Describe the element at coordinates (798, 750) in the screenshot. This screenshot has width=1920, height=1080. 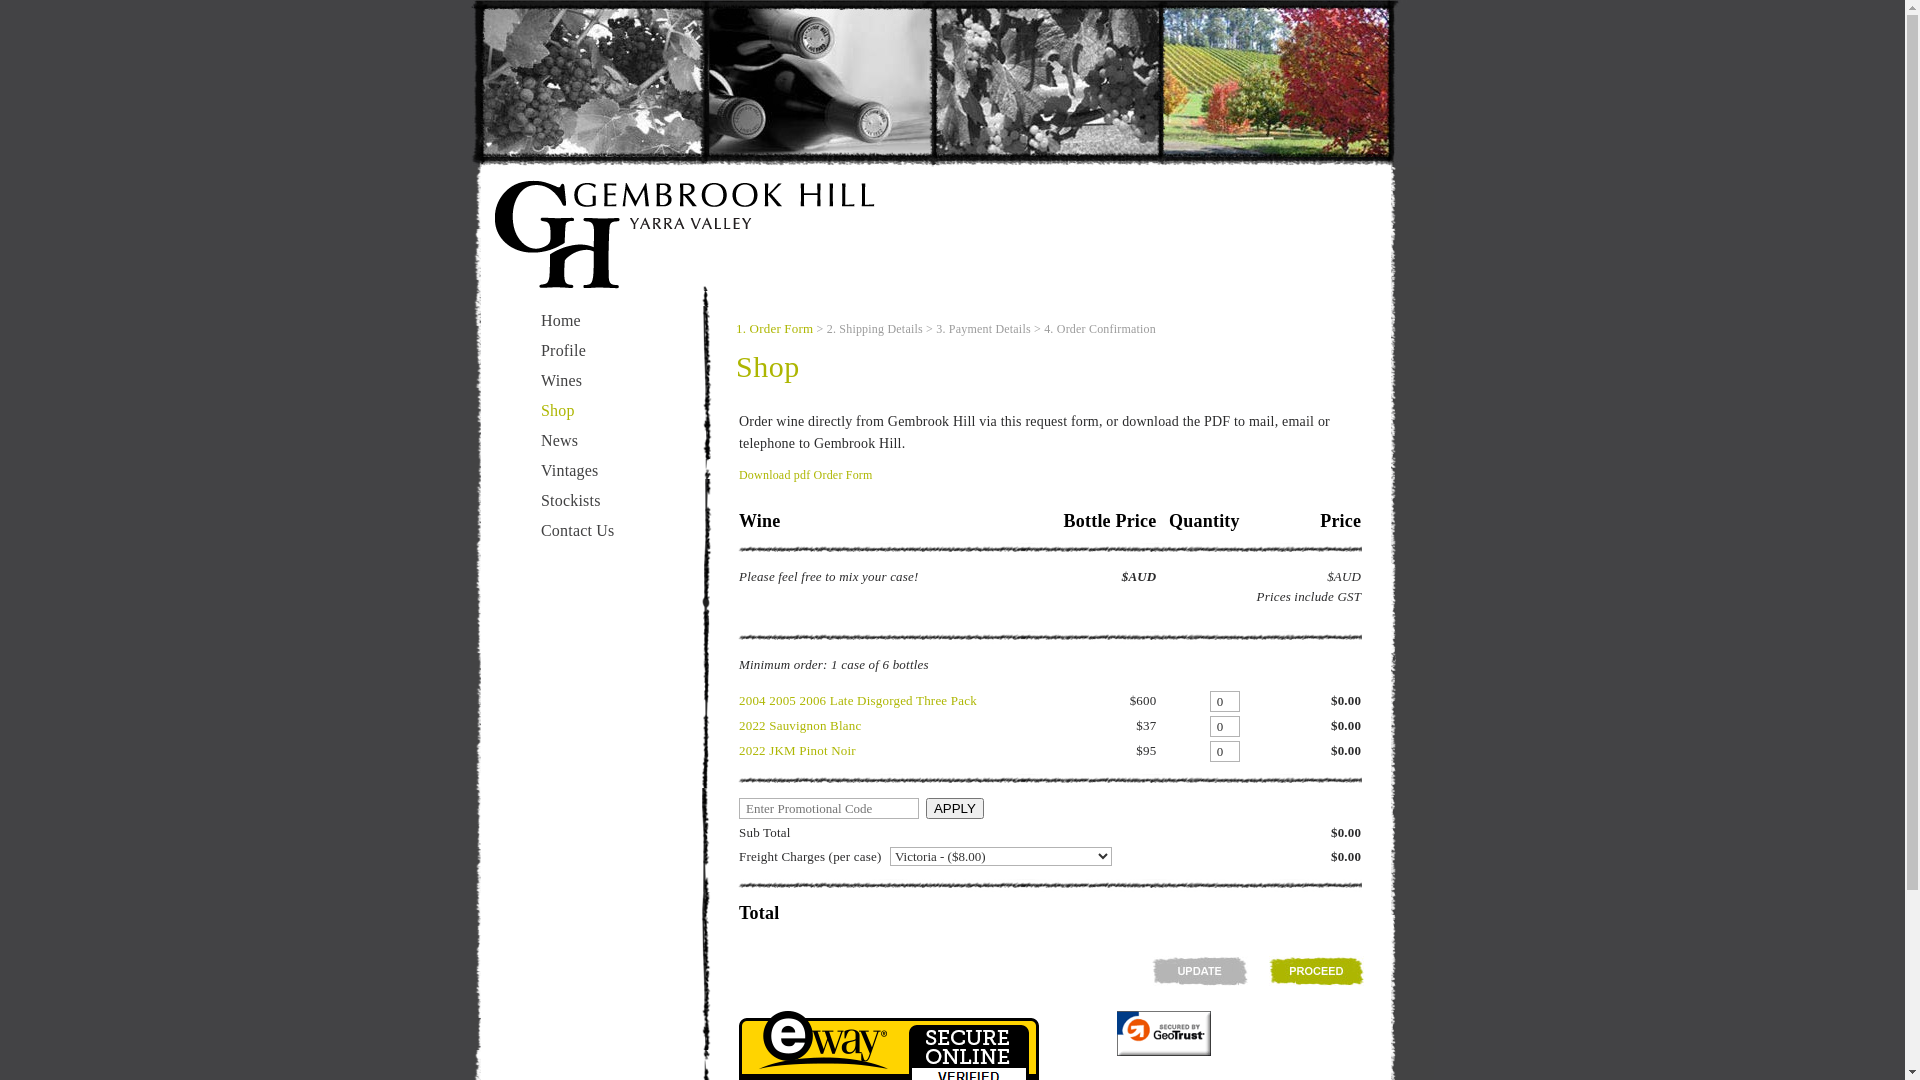
I see `2022 JKM Pinot Noir` at that location.